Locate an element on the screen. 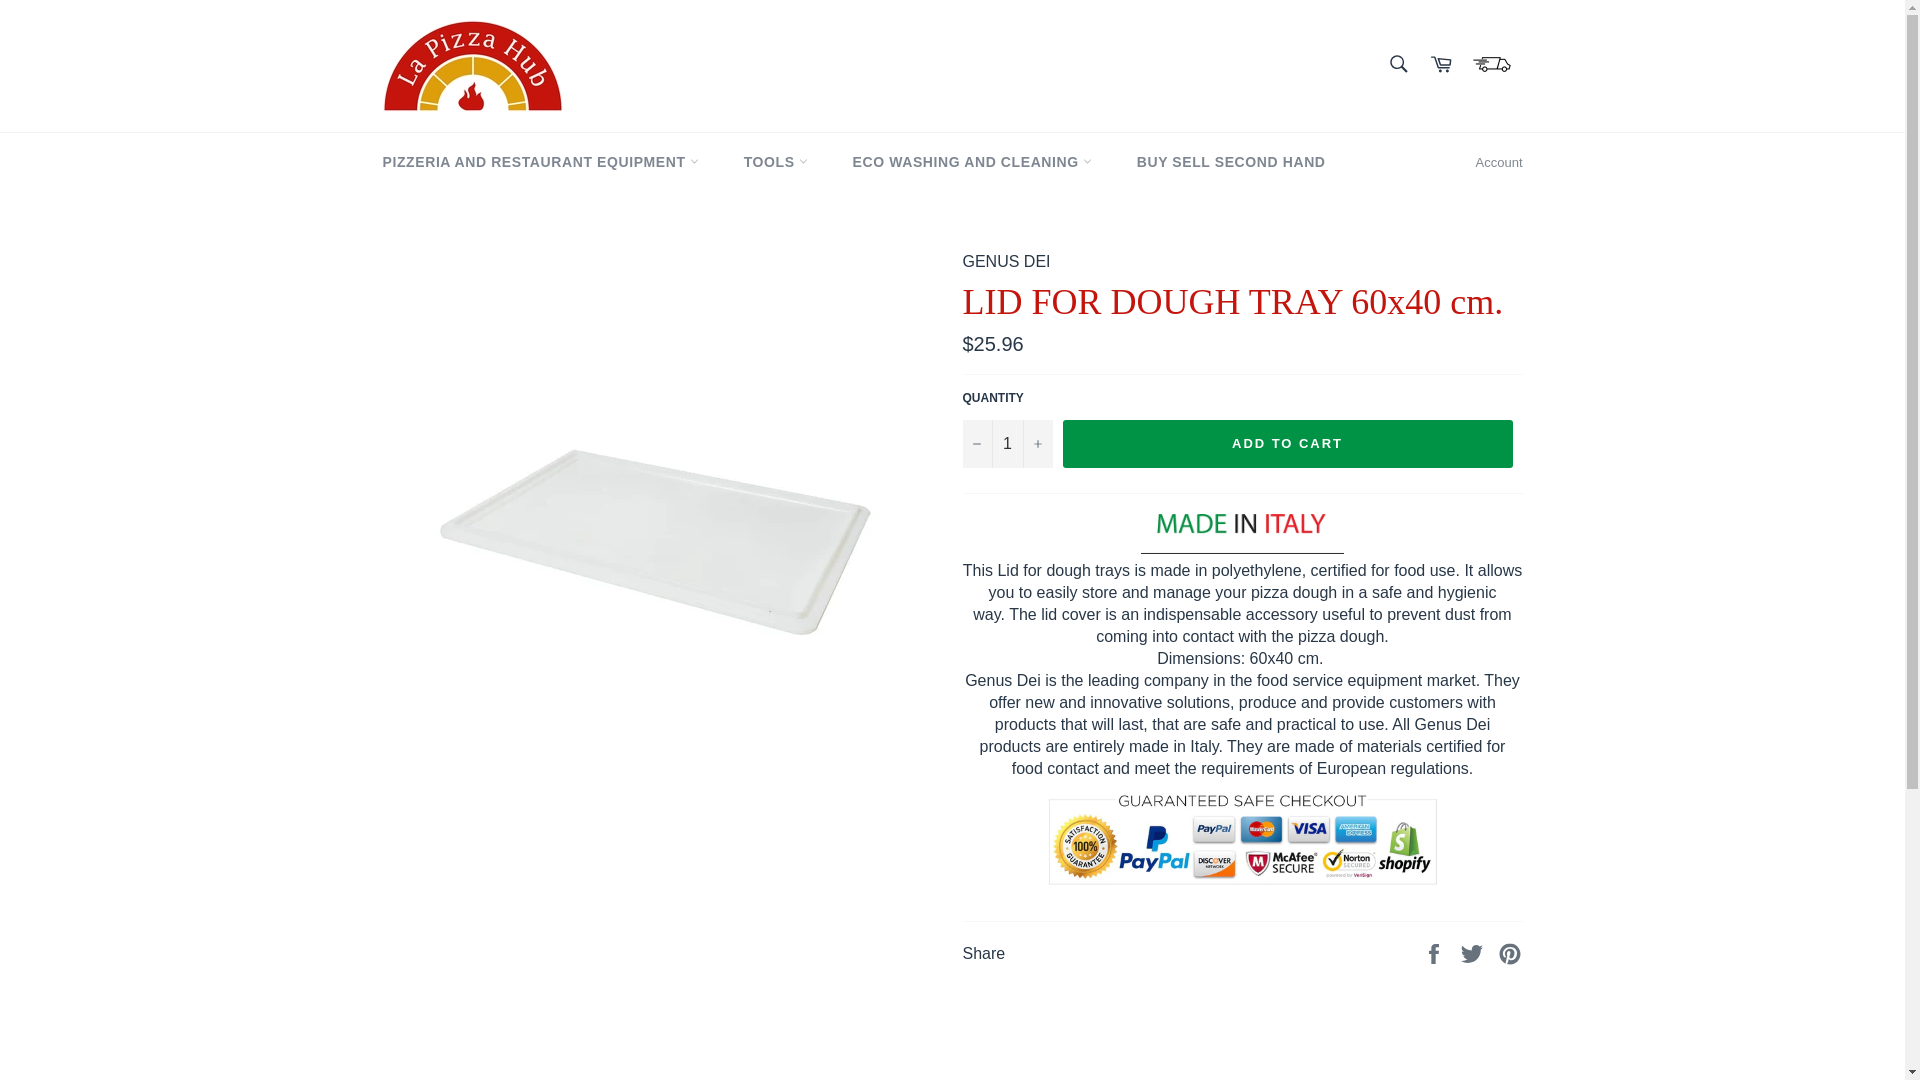  Cart is located at coordinates (1440, 66).